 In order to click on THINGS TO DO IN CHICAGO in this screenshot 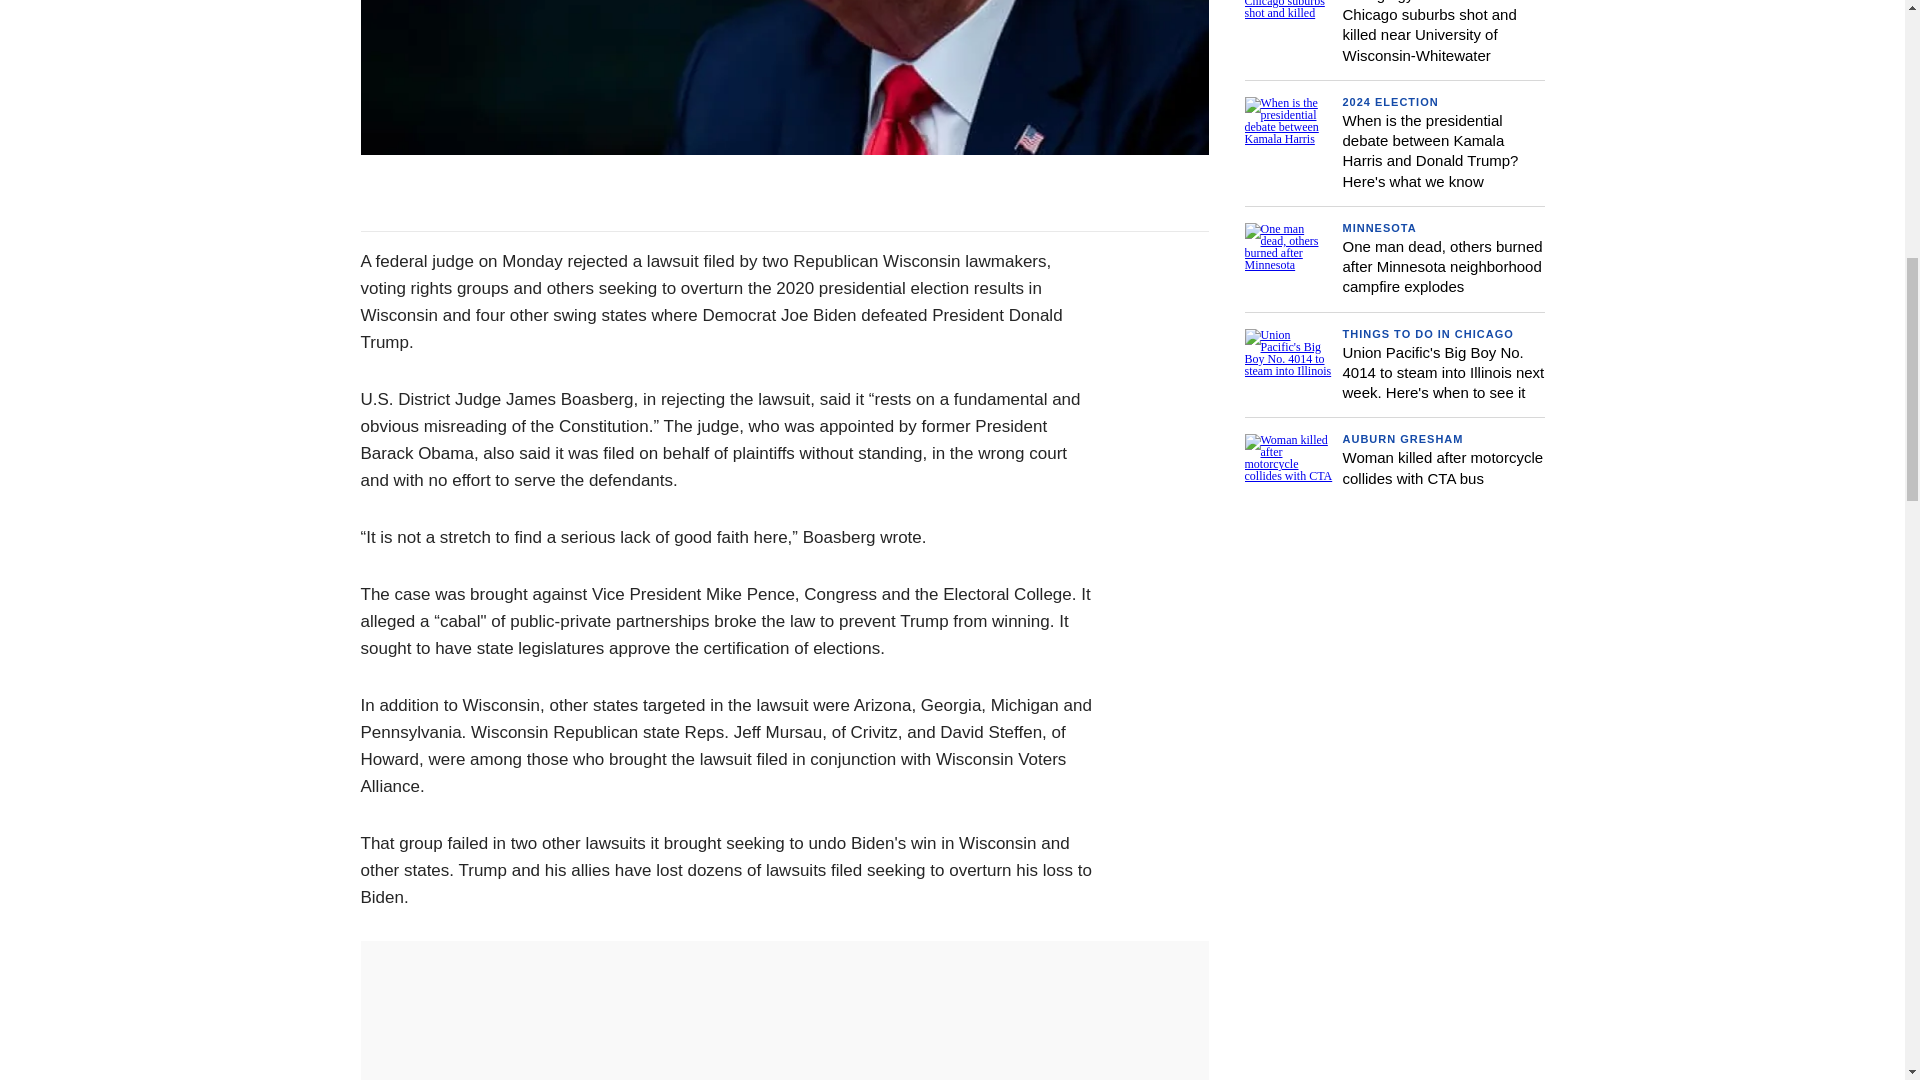, I will do `click(1427, 334)`.